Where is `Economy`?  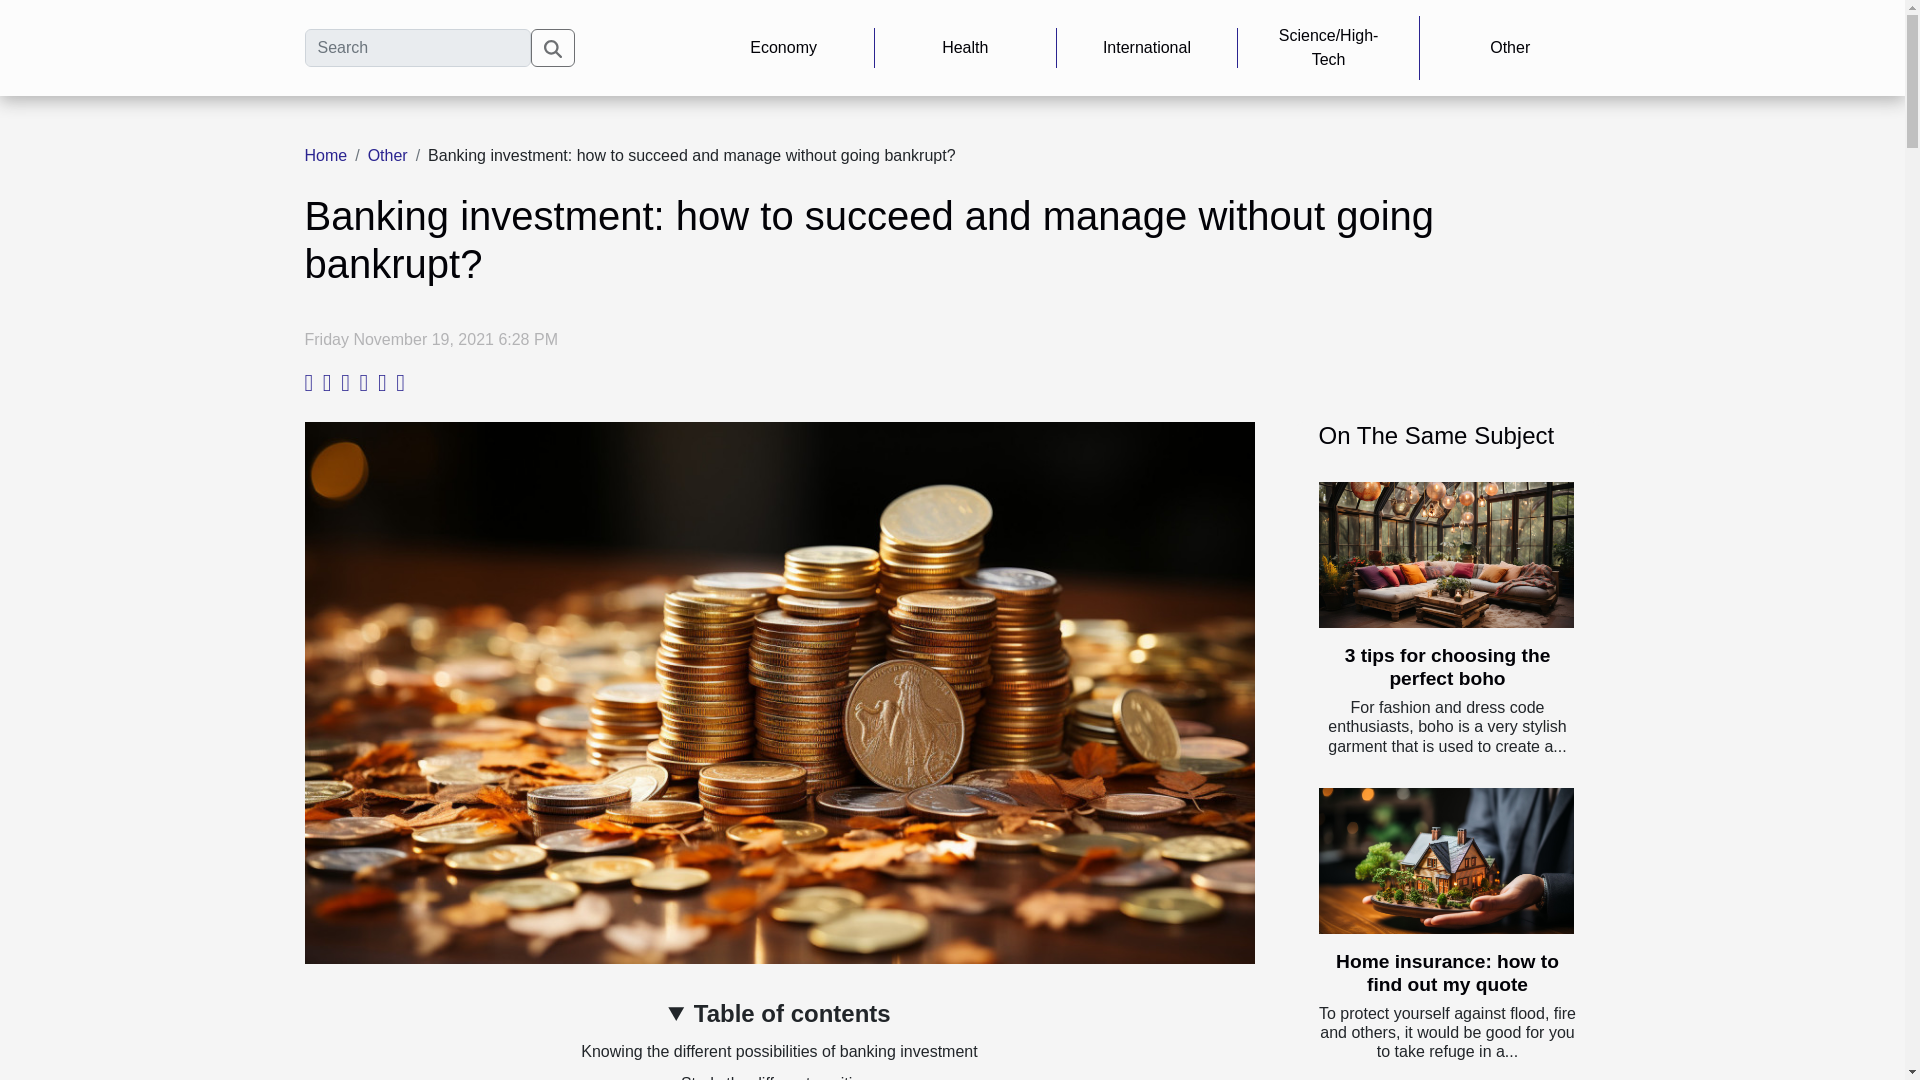 Economy is located at coordinates (783, 48).